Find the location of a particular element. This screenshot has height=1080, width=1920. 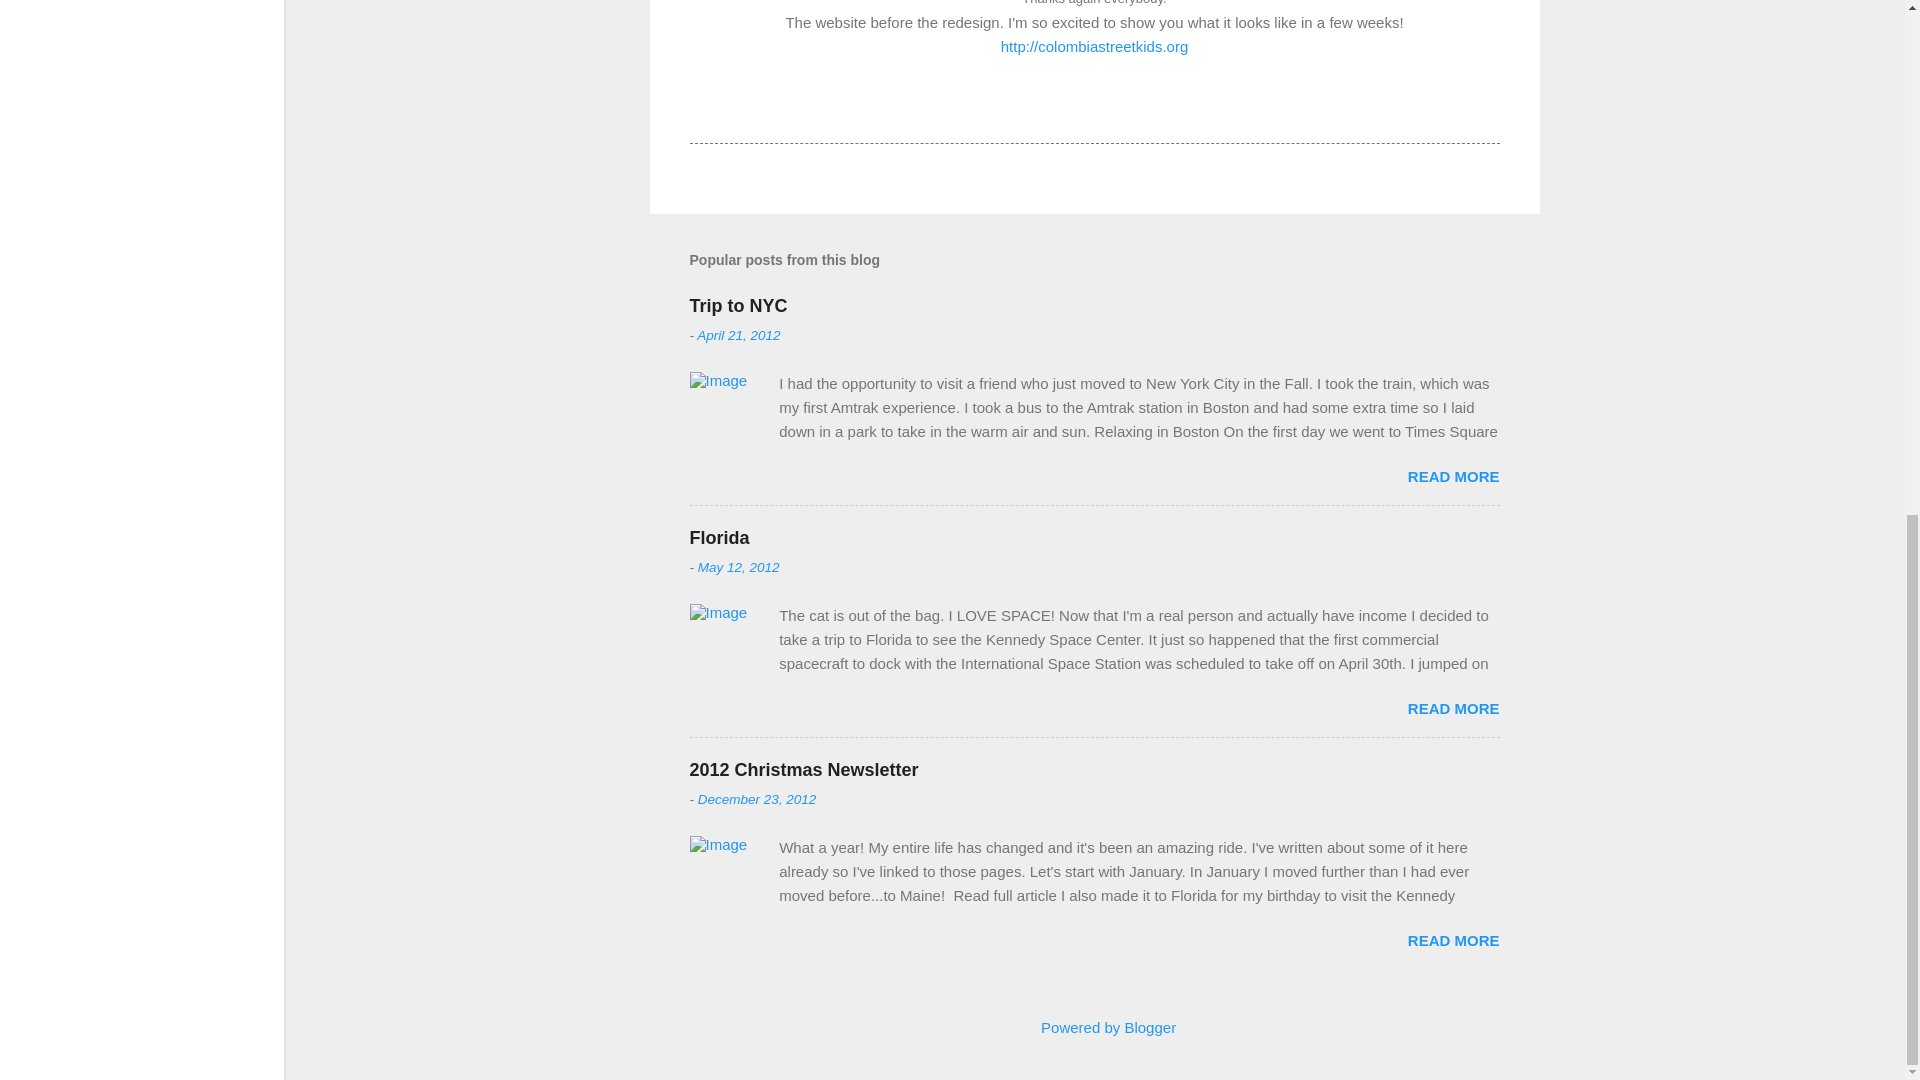

READ MORE is located at coordinates (1453, 940).